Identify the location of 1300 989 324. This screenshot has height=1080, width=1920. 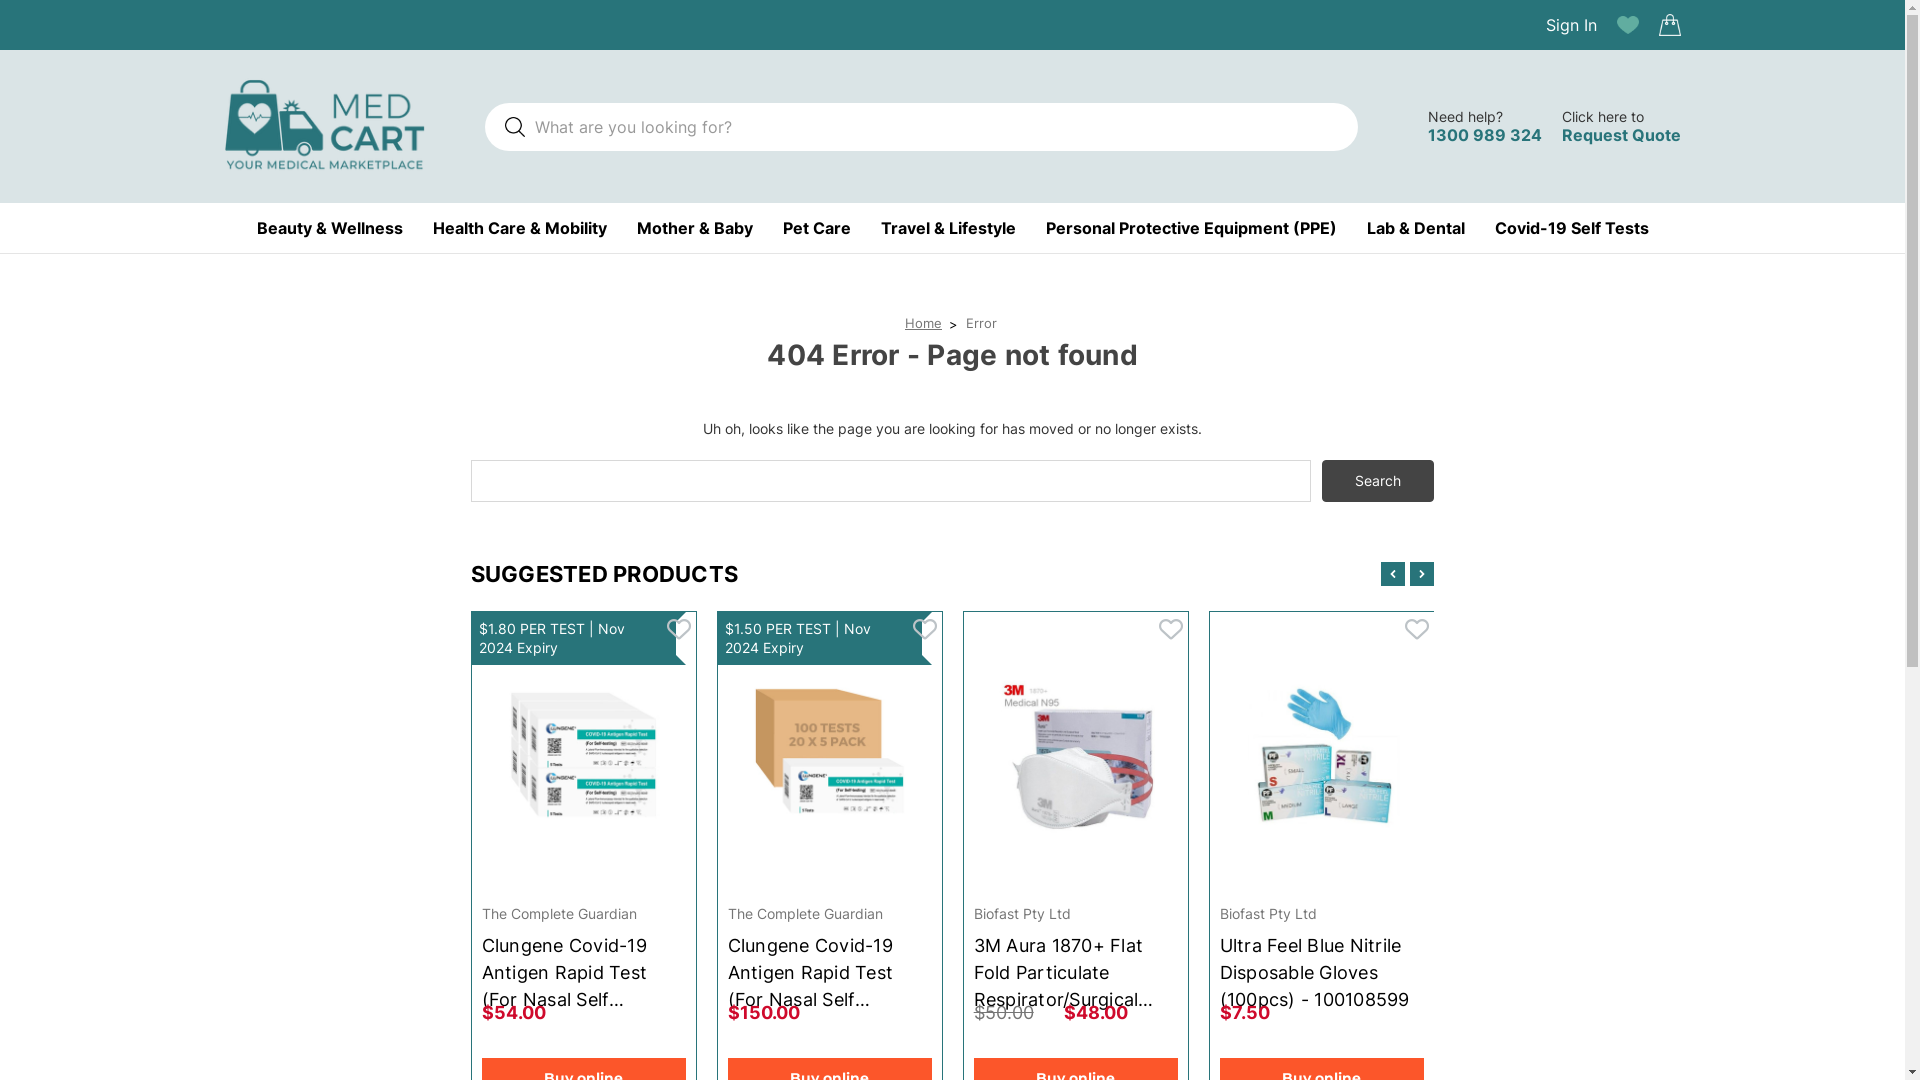
(1485, 135).